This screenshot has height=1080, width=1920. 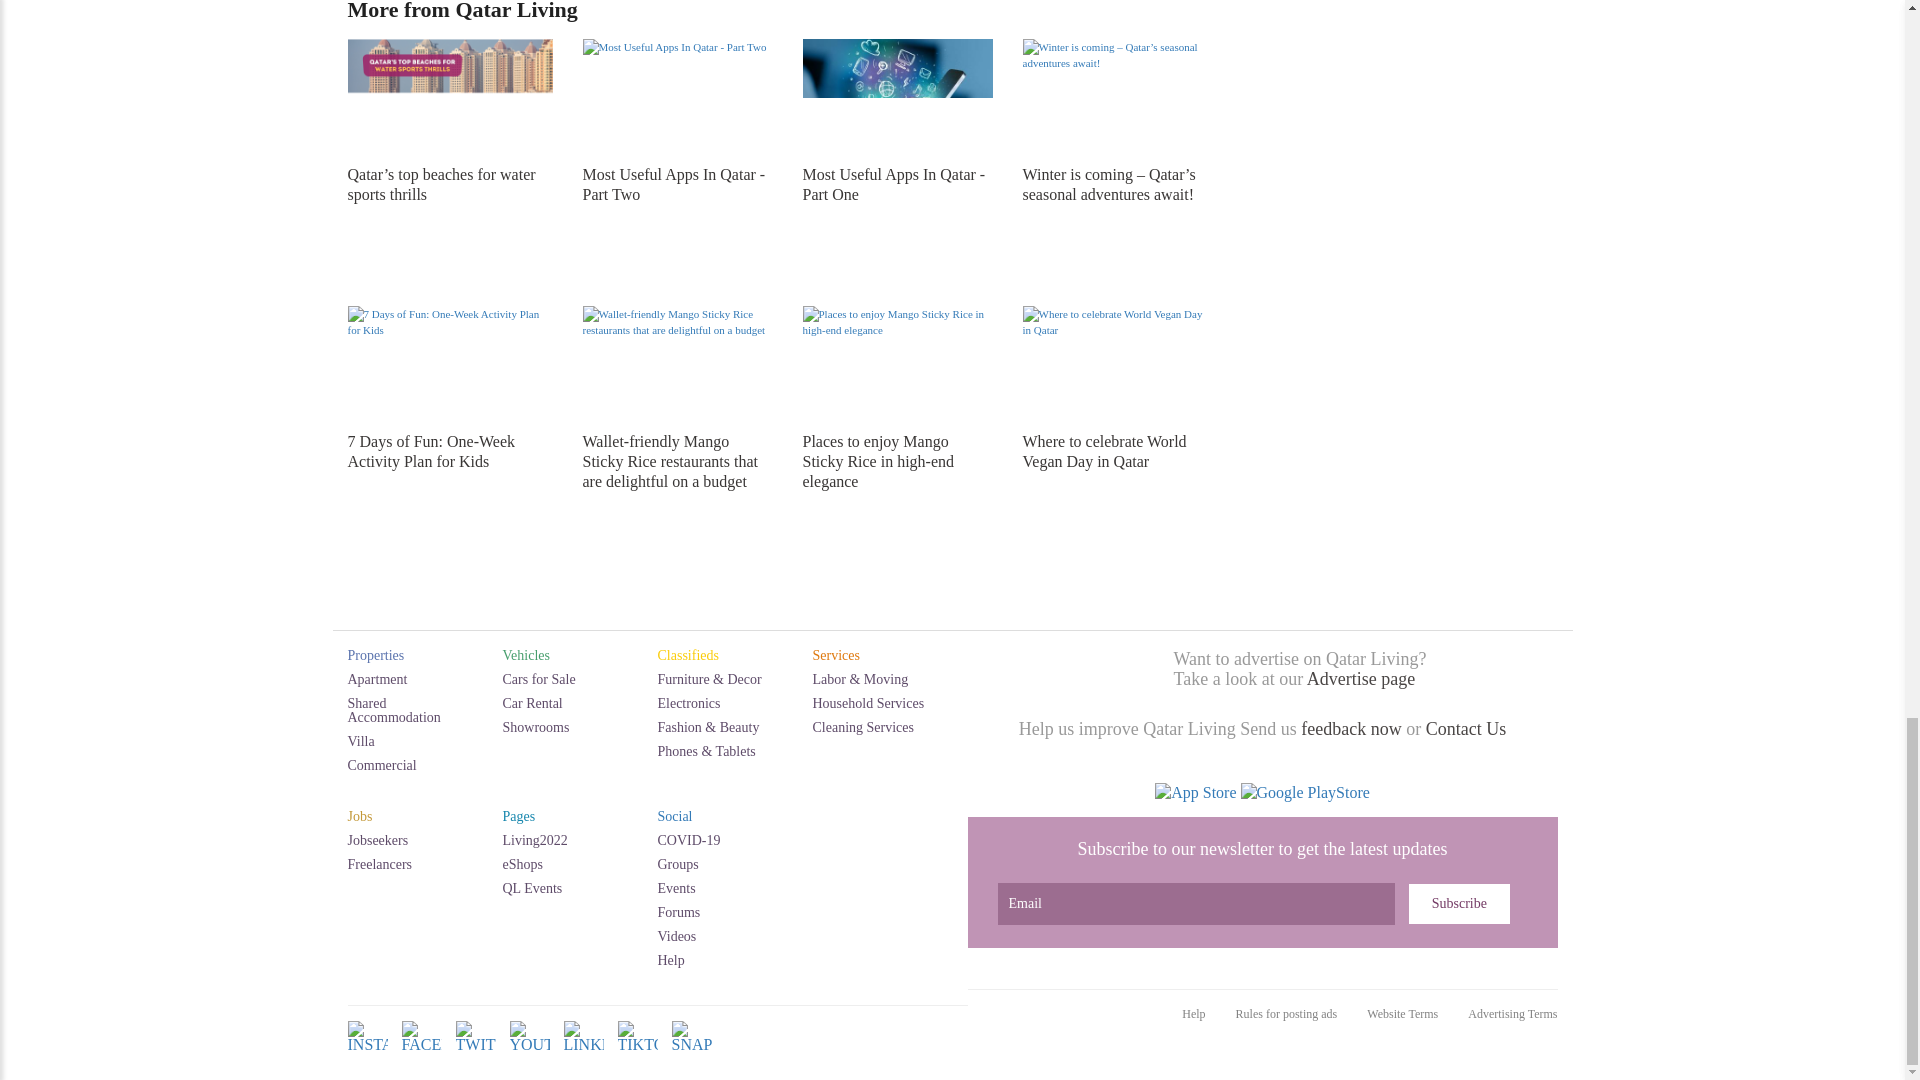 I want to click on FACEBOOK, so click(x=421, y=1052).